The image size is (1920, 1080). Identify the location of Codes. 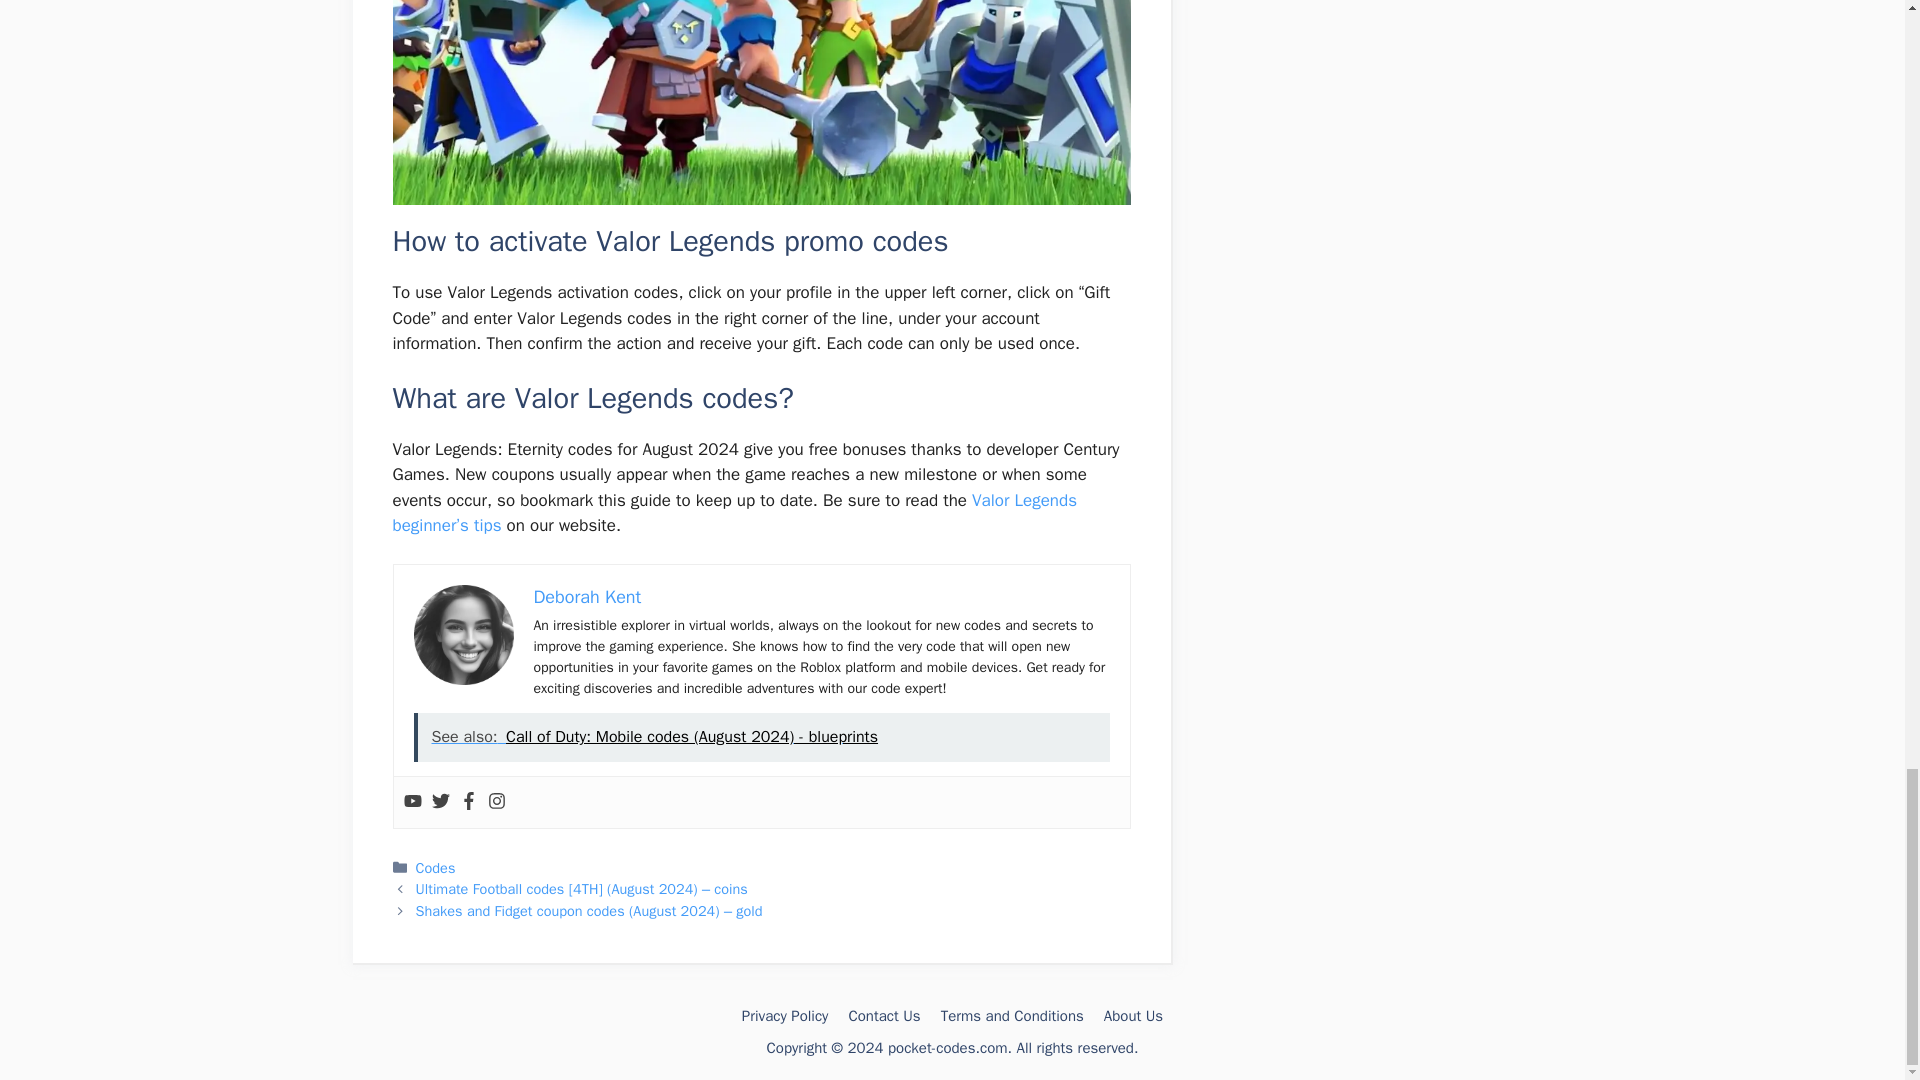
(436, 867).